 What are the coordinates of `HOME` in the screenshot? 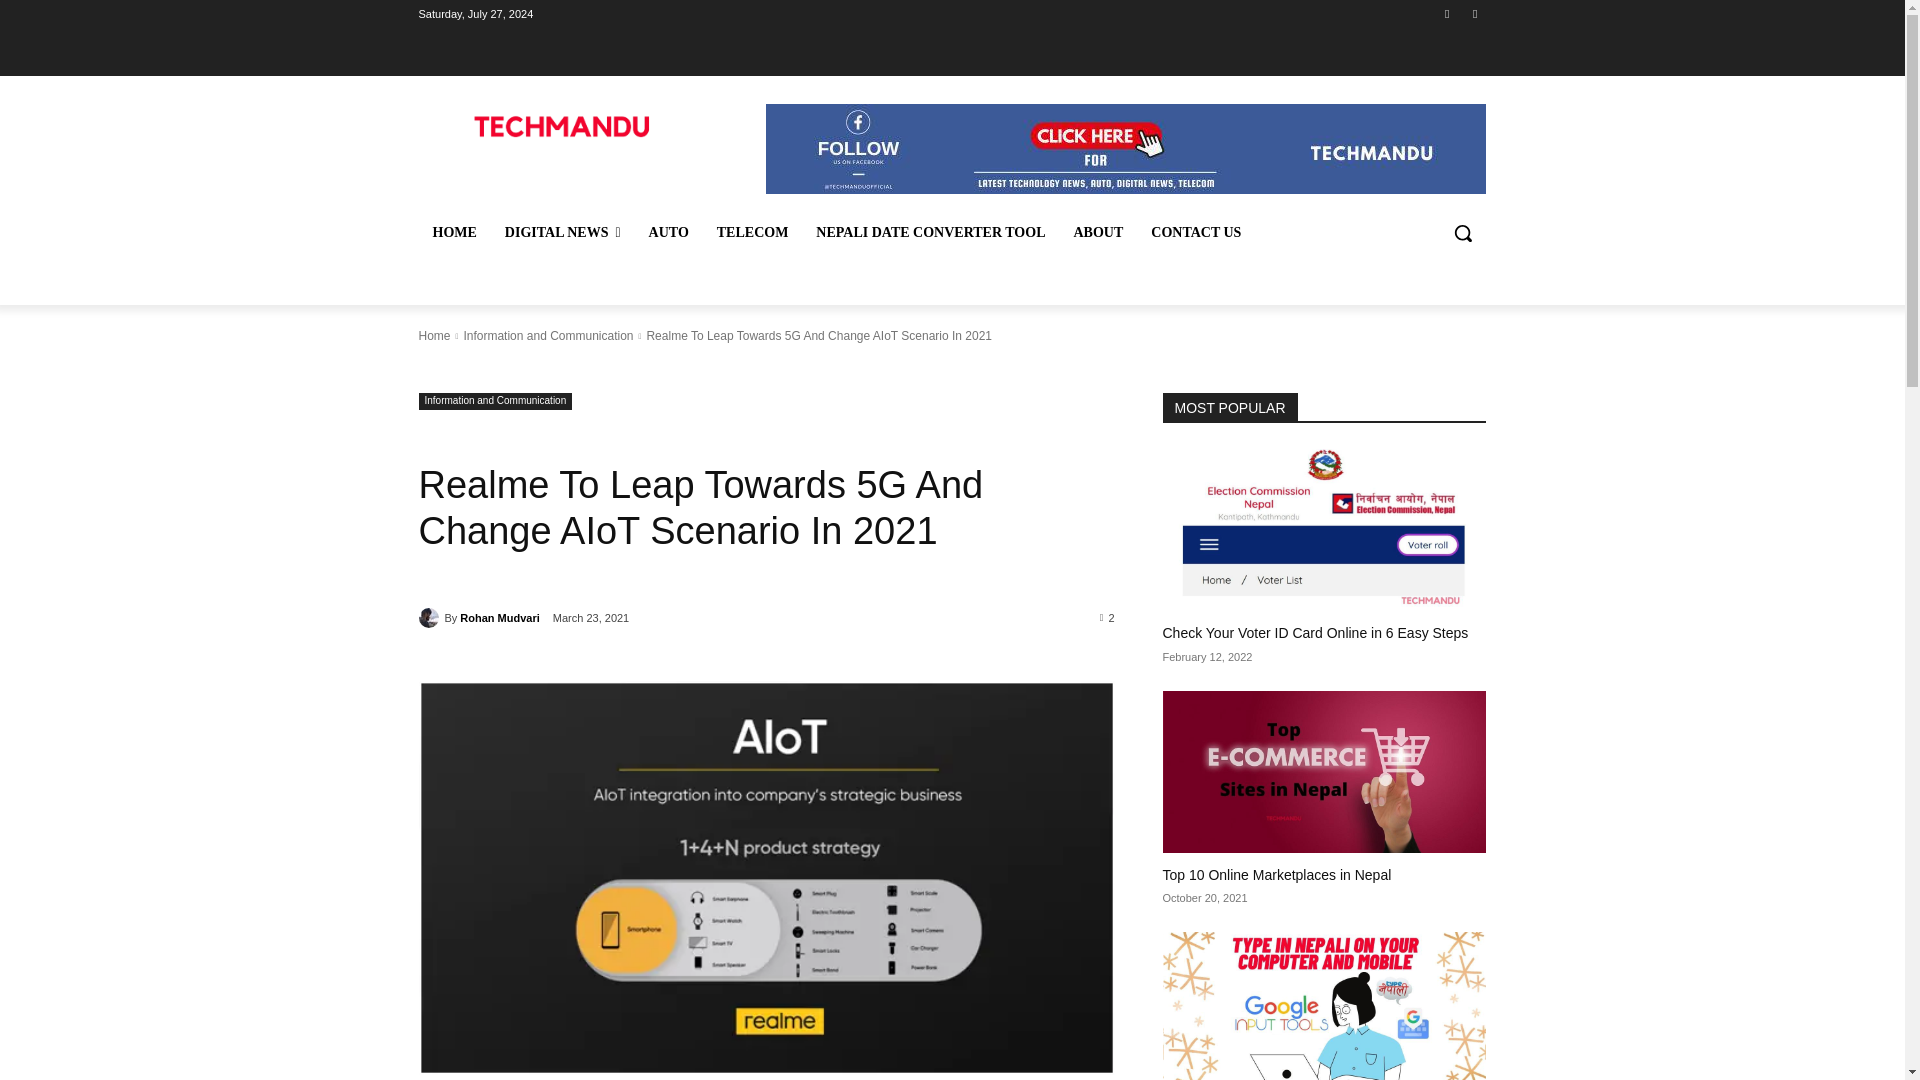 It's located at (454, 233).